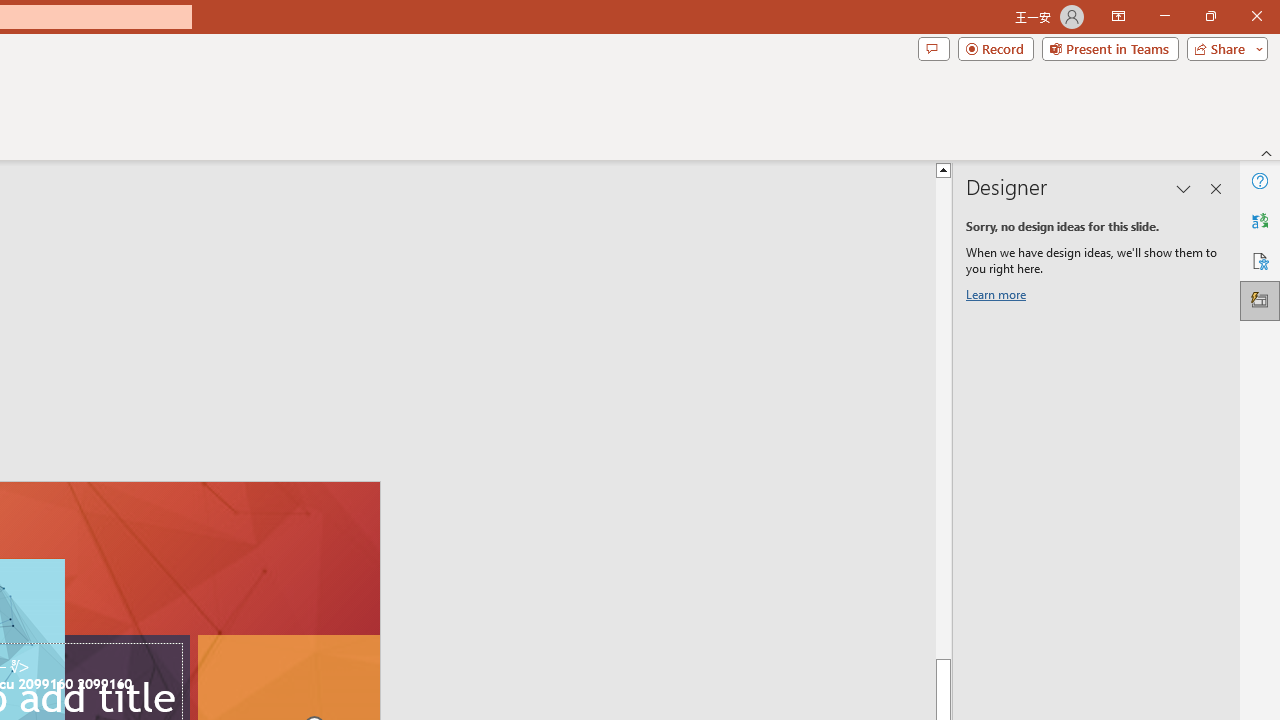 Image resolution: width=1280 pixels, height=720 pixels. Describe the element at coordinates (1260, 300) in the screenshot. I see `Designer` at that location.